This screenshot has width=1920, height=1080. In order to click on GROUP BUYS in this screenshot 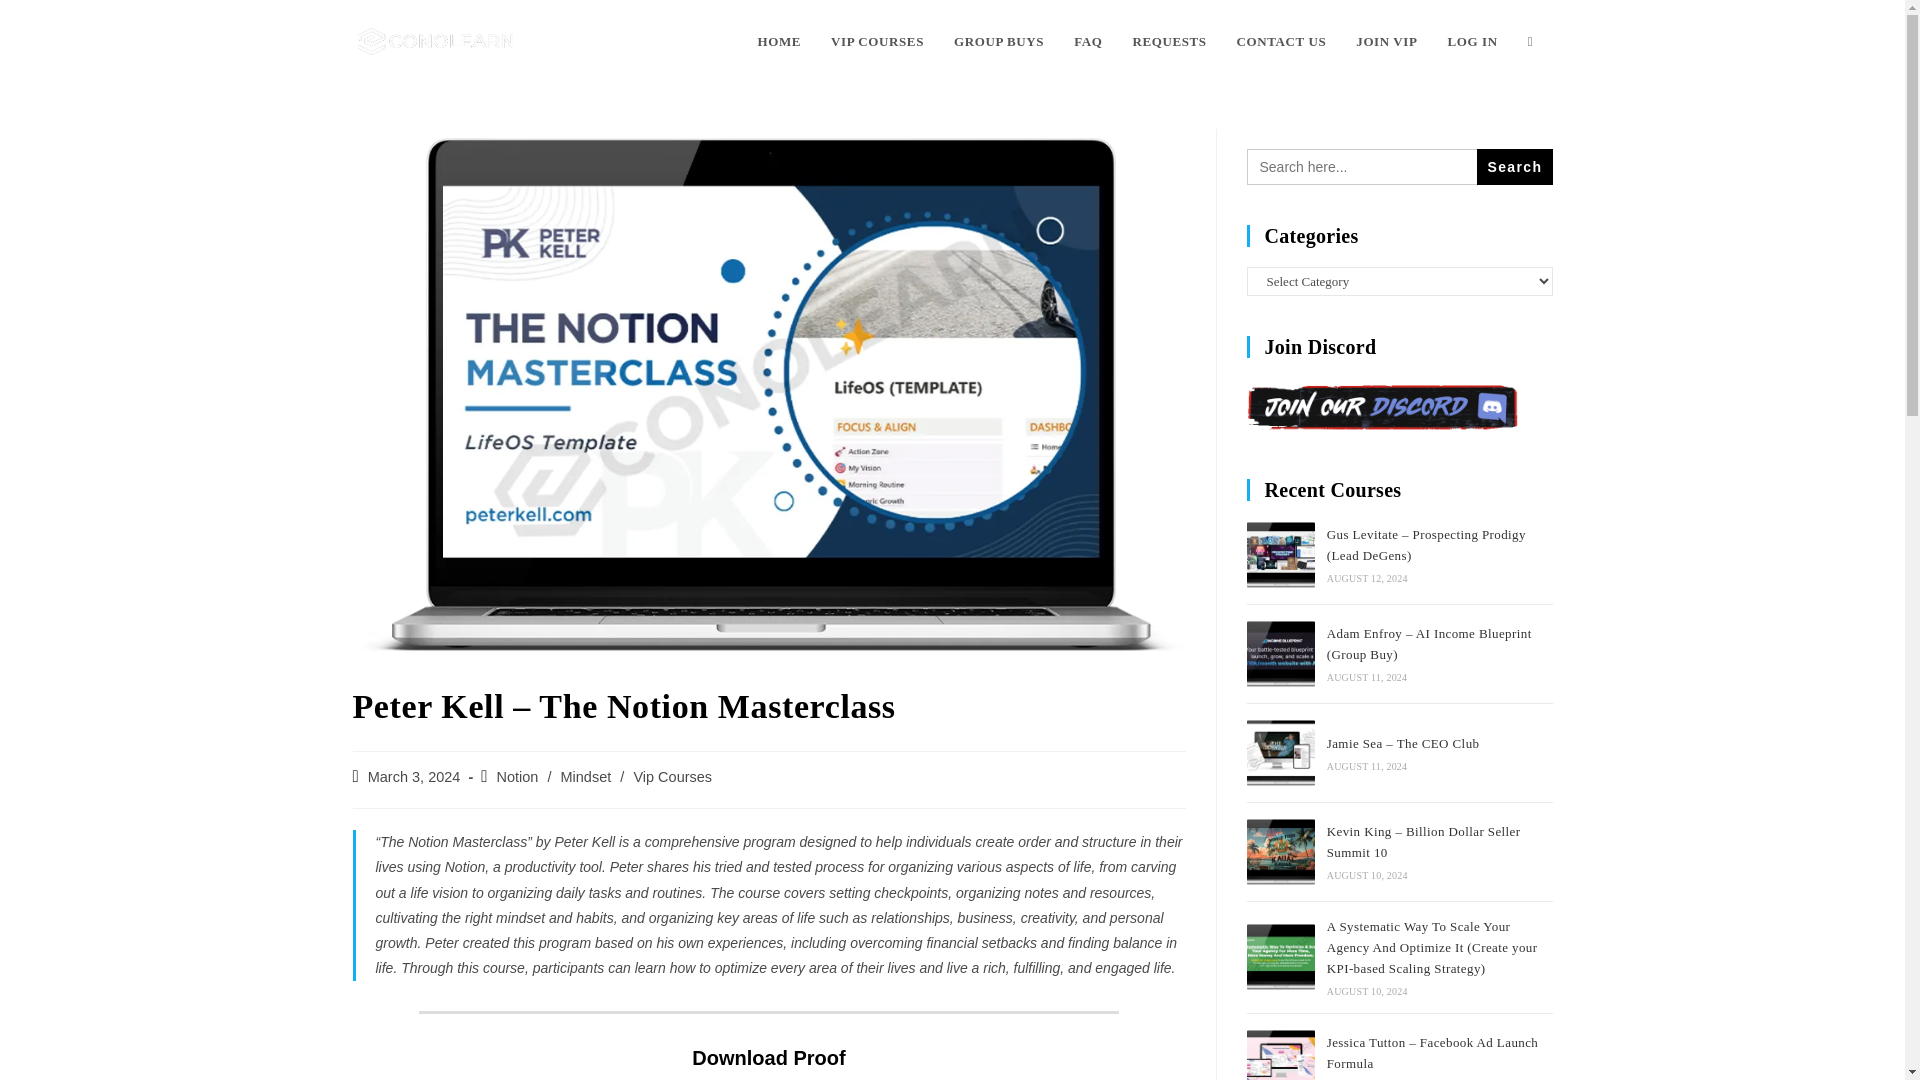, I will do `click(998, 42)`.